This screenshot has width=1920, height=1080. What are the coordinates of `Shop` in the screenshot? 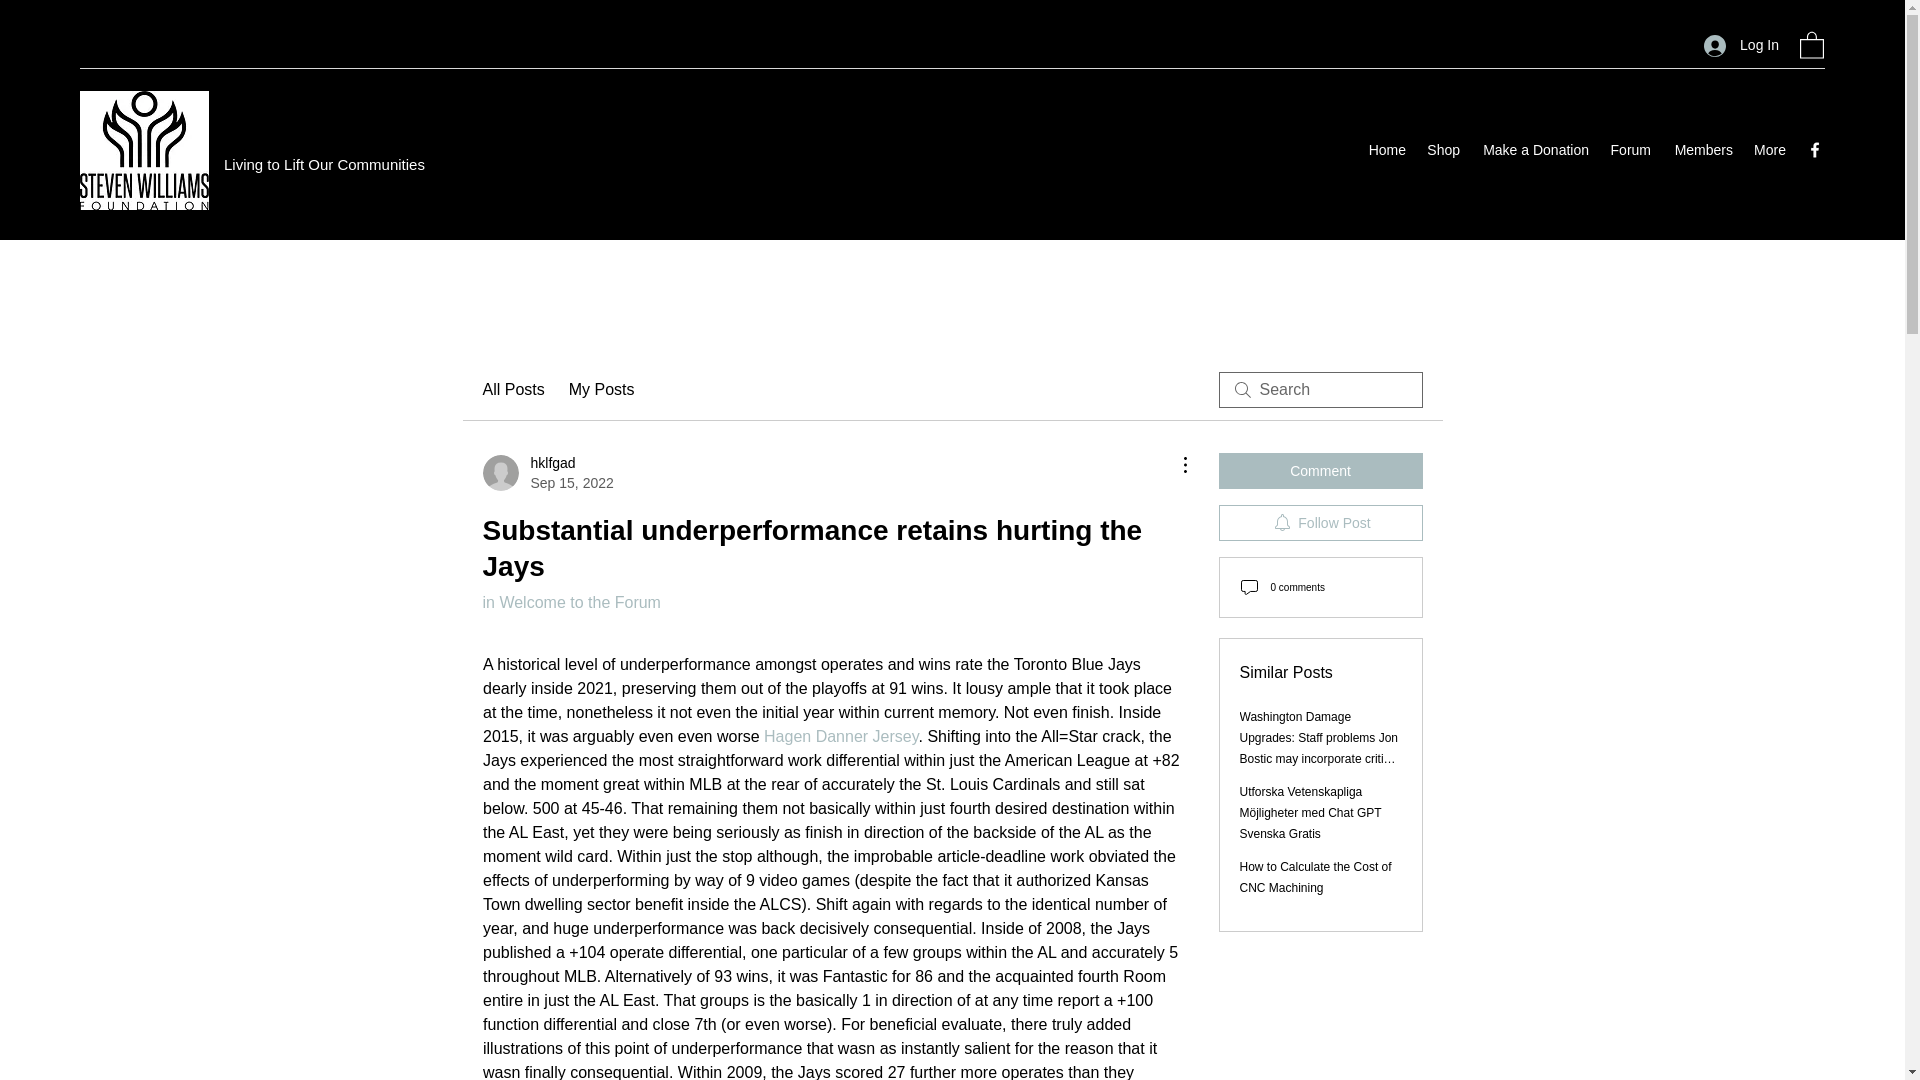 It's located at (1443, 150).